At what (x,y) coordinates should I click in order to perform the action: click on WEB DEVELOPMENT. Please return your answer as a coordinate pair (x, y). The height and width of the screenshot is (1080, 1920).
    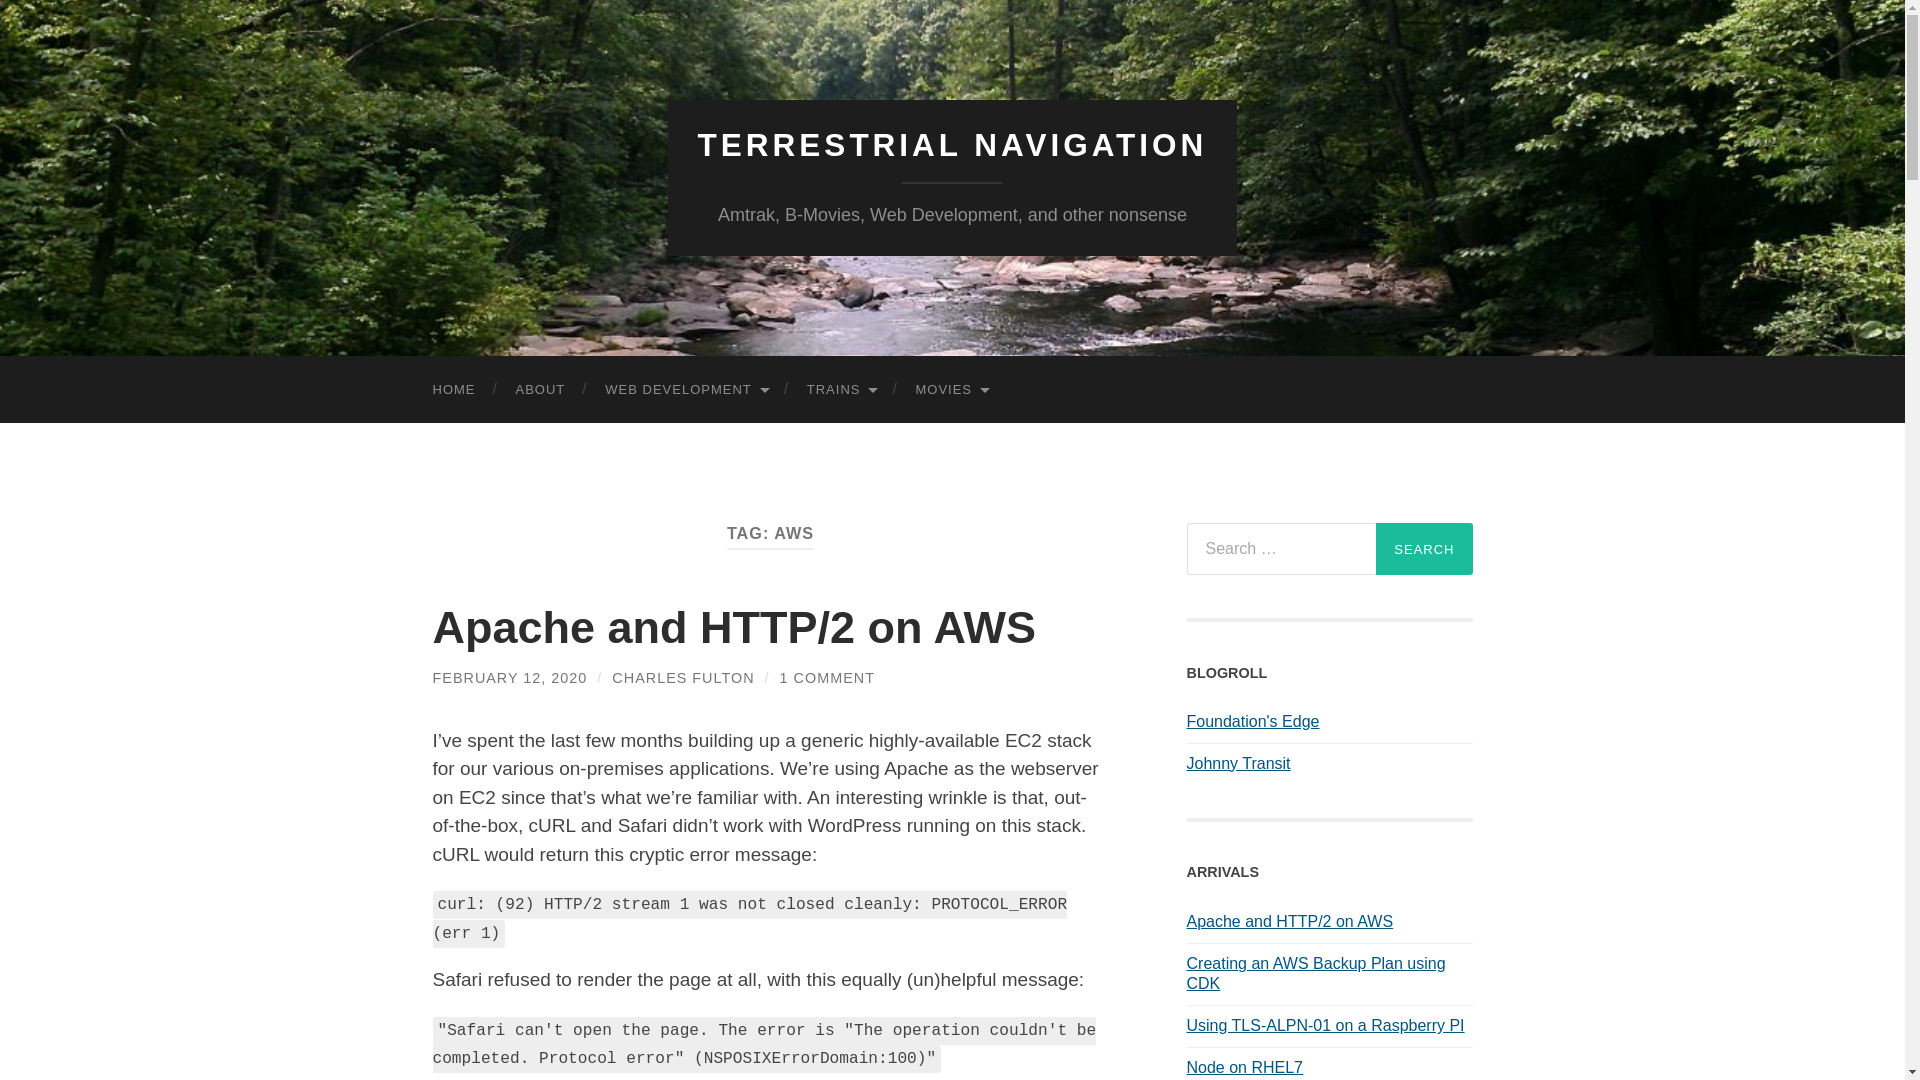
    Looking at the image, I should click on (685, 390).